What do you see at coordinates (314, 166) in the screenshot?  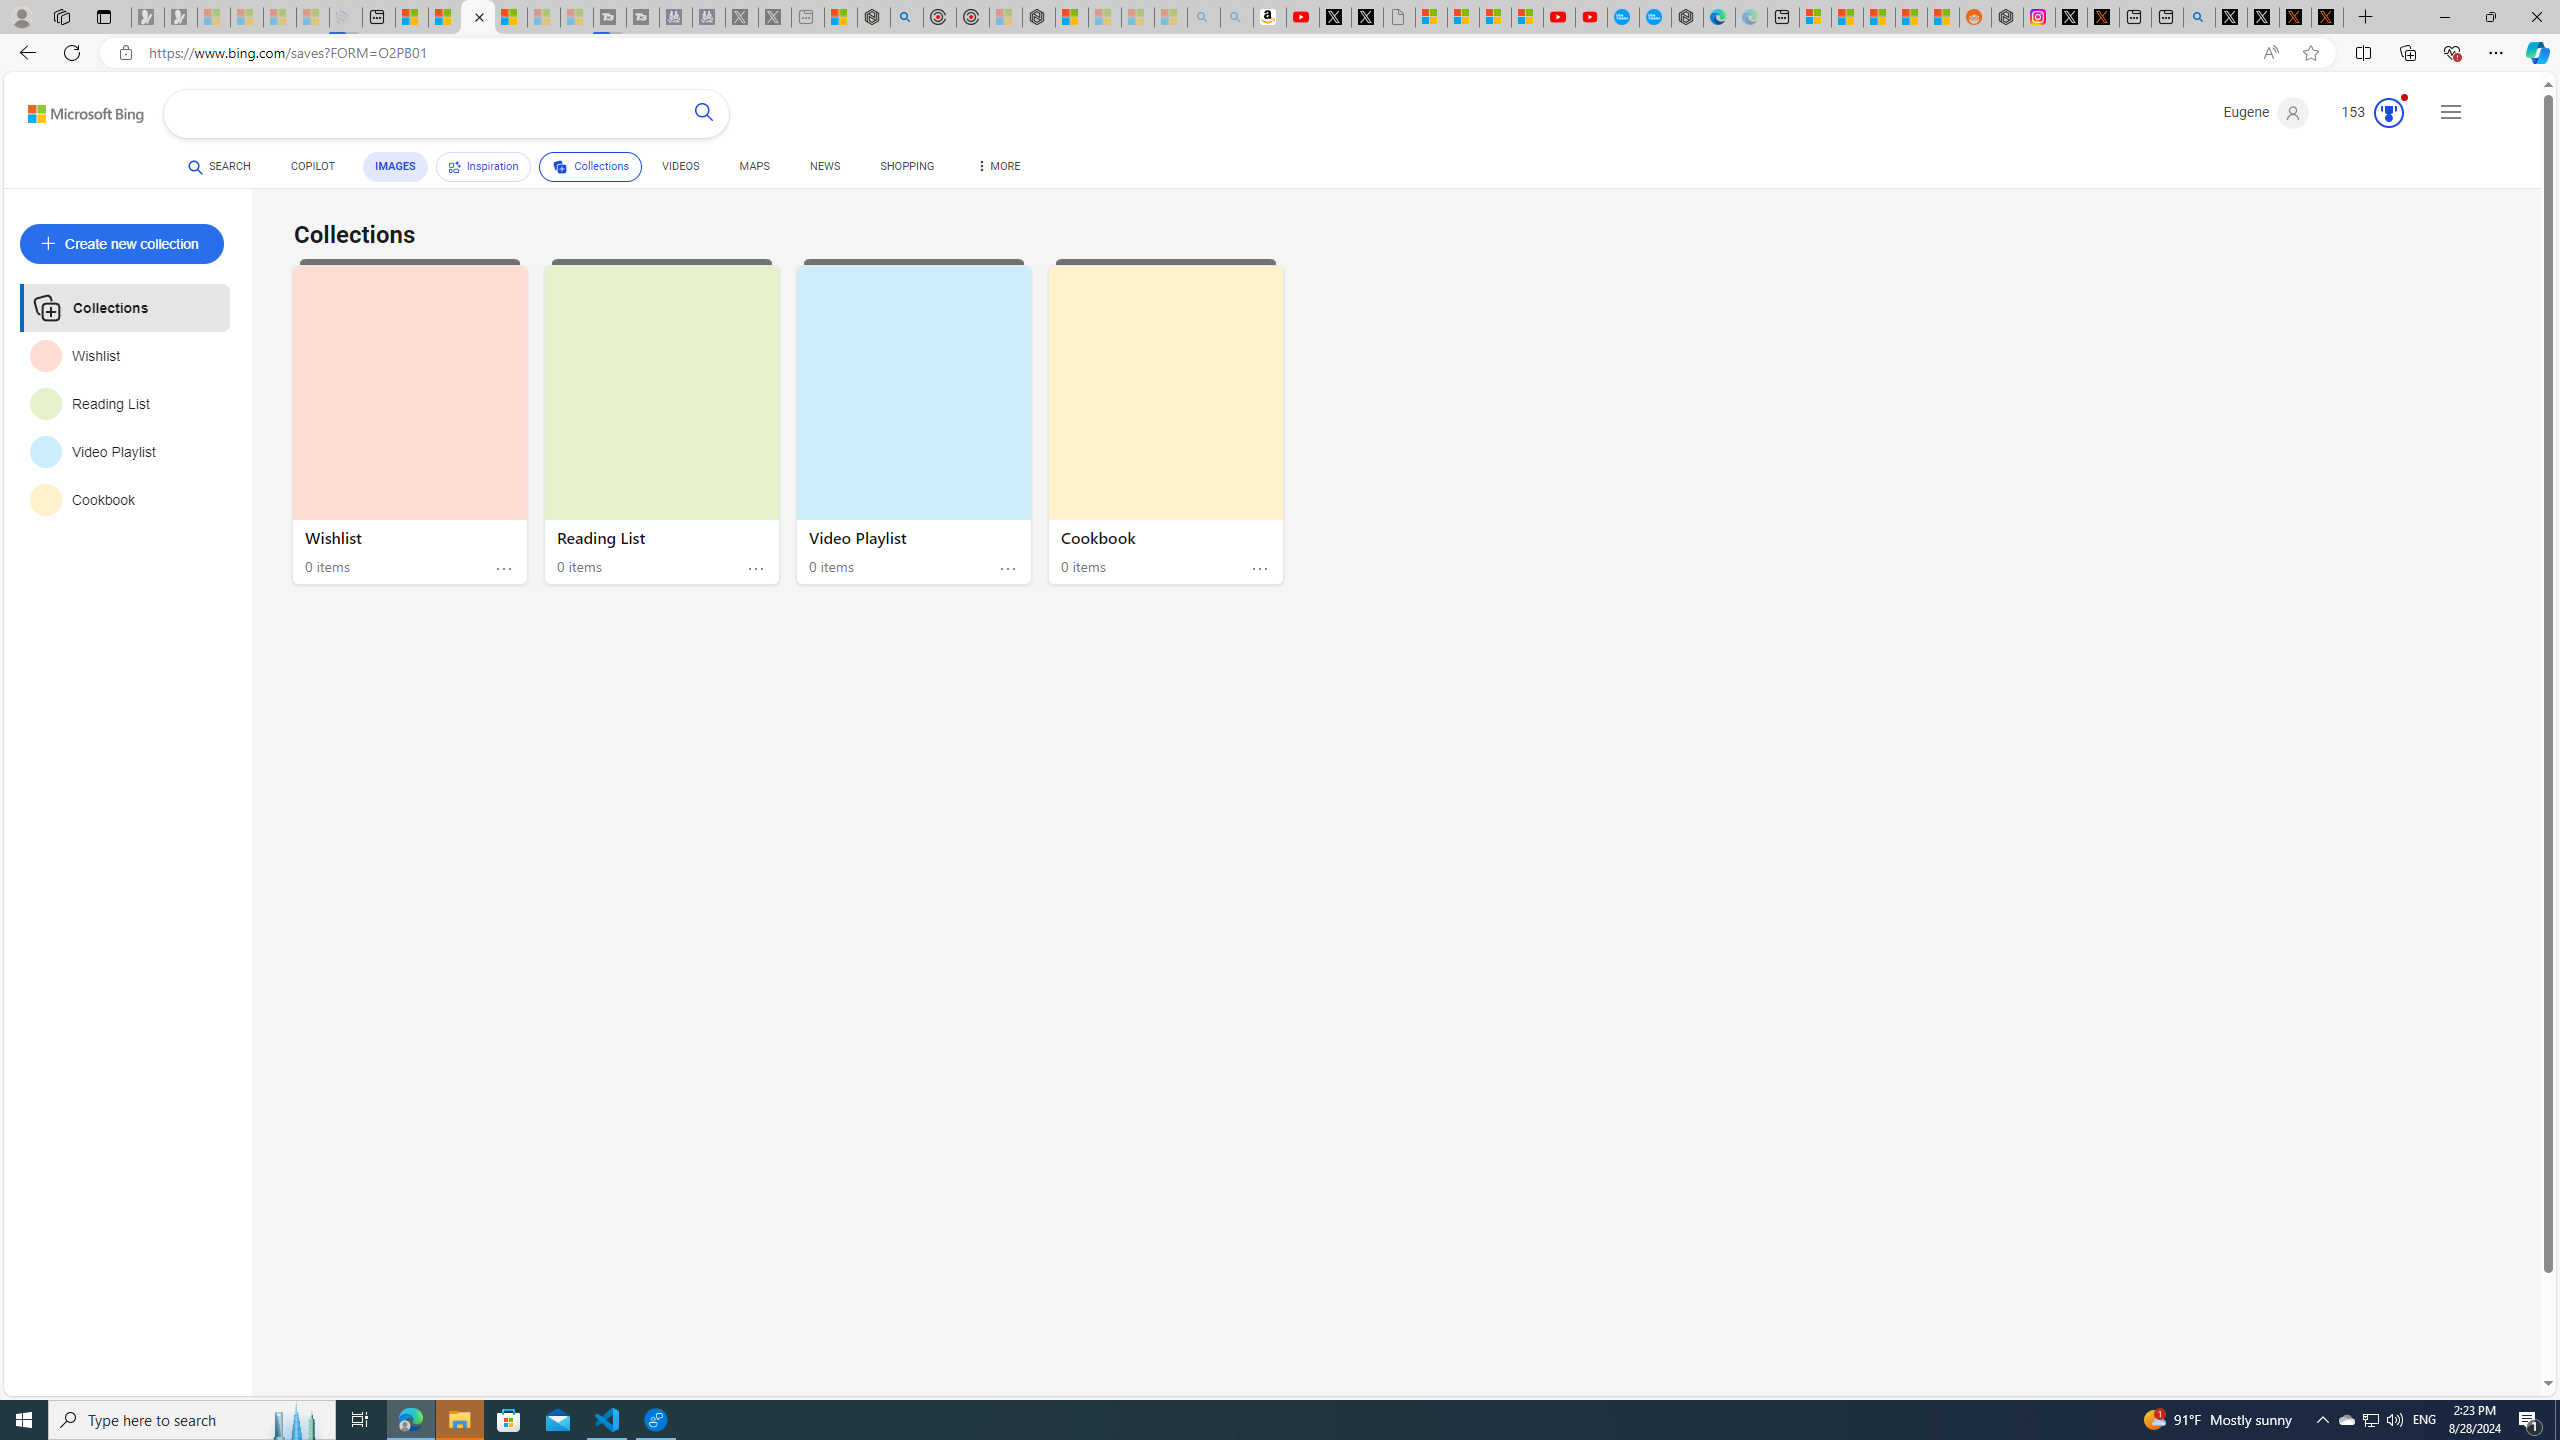 I see `COPILOT` at bounding box center [314, 166].